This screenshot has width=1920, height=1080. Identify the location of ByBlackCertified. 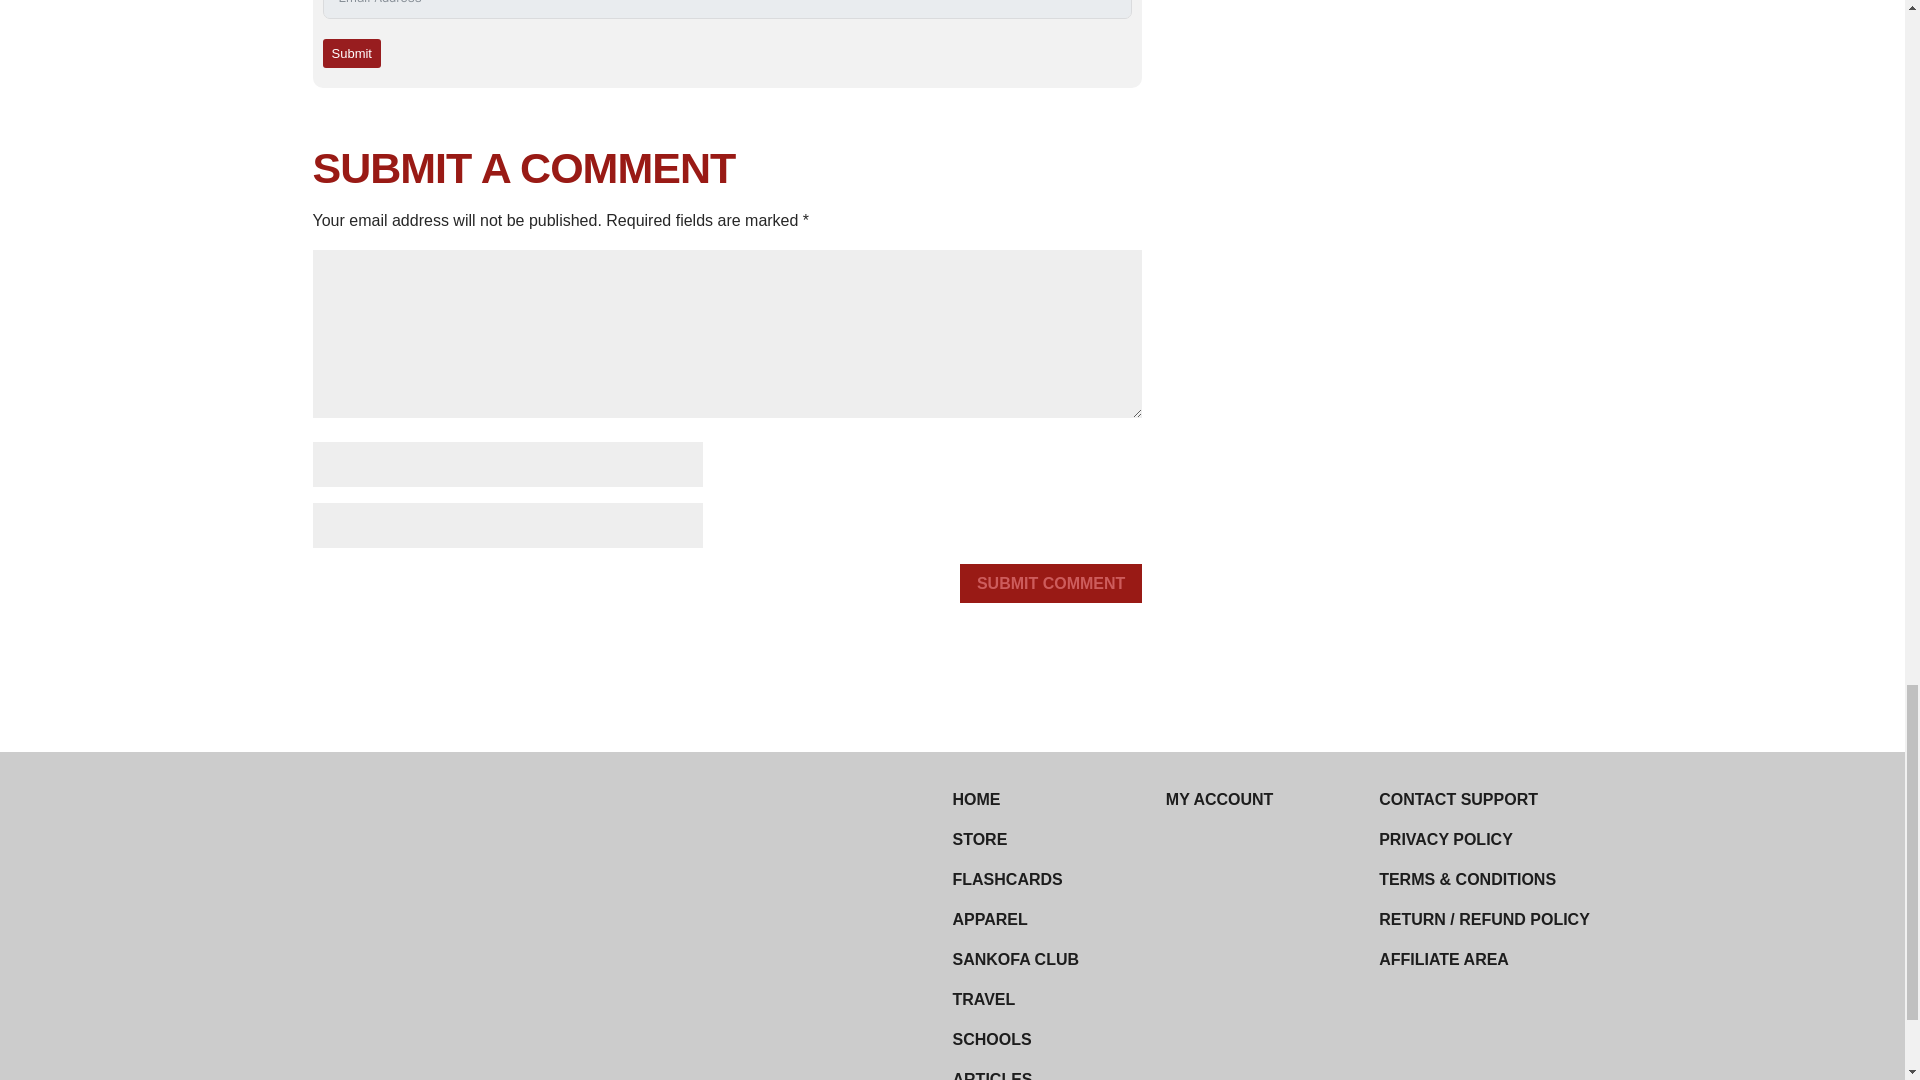
(506, 990).